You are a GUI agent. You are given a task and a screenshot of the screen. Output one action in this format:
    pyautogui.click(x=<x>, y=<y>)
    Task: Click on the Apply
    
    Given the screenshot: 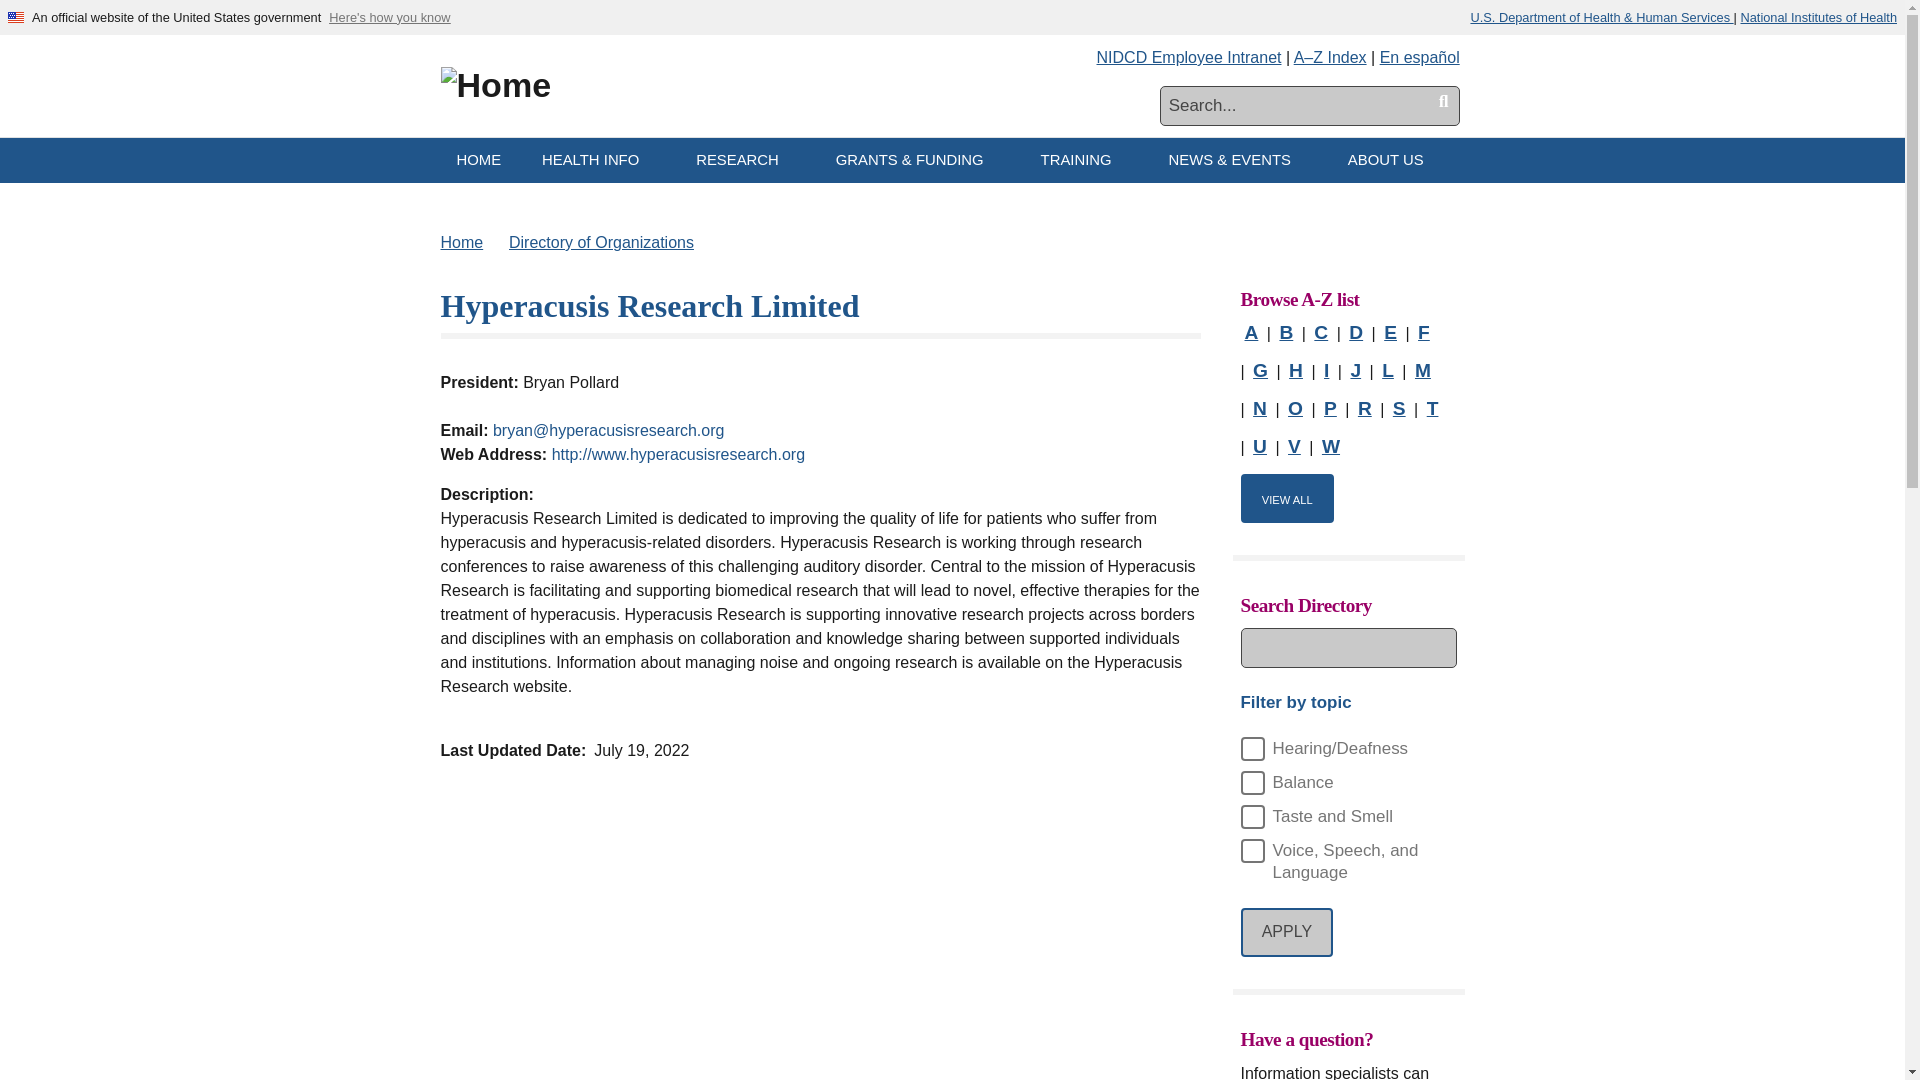 What is the action you would take?
    pyautogui.click(x=1286, y=932)
    